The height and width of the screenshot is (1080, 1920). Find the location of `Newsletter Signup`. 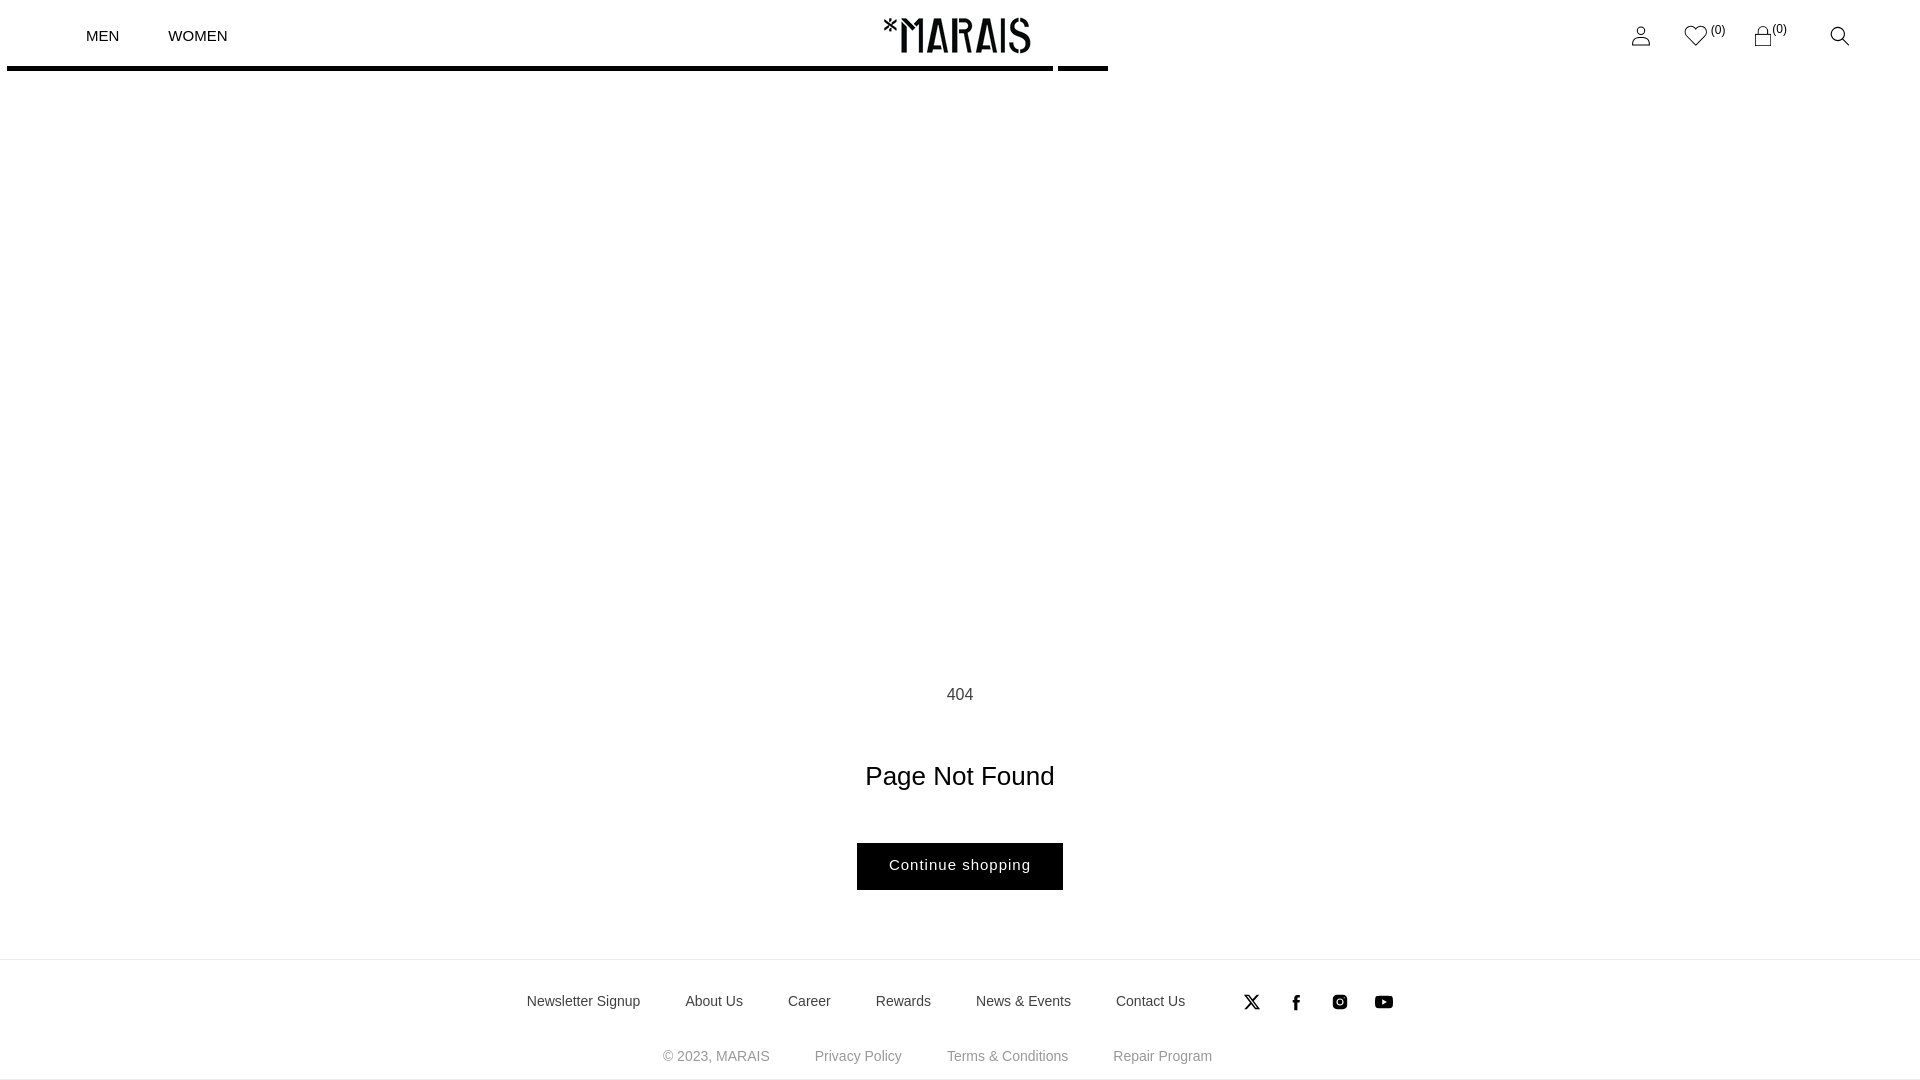

Newsletter Signup is located at coordinates (584, 1002).